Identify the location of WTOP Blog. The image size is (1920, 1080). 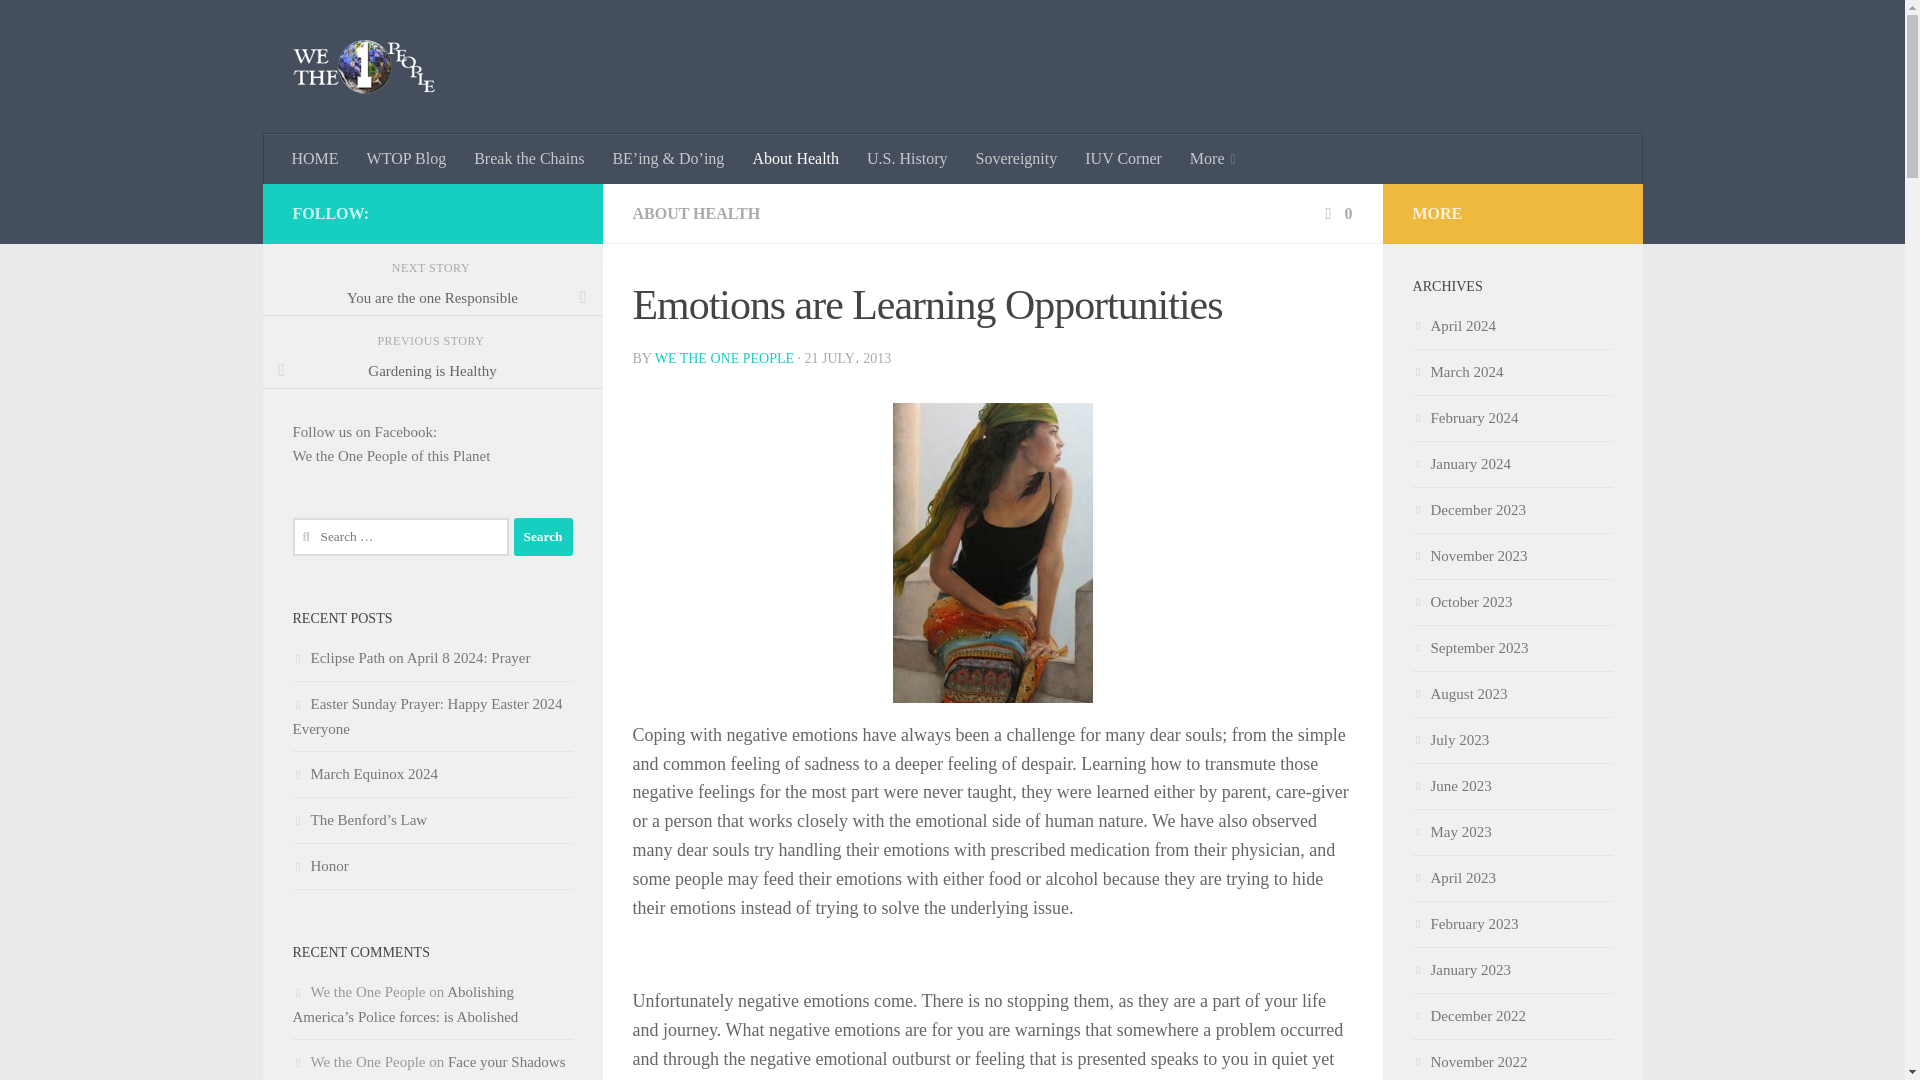
(406, 158).